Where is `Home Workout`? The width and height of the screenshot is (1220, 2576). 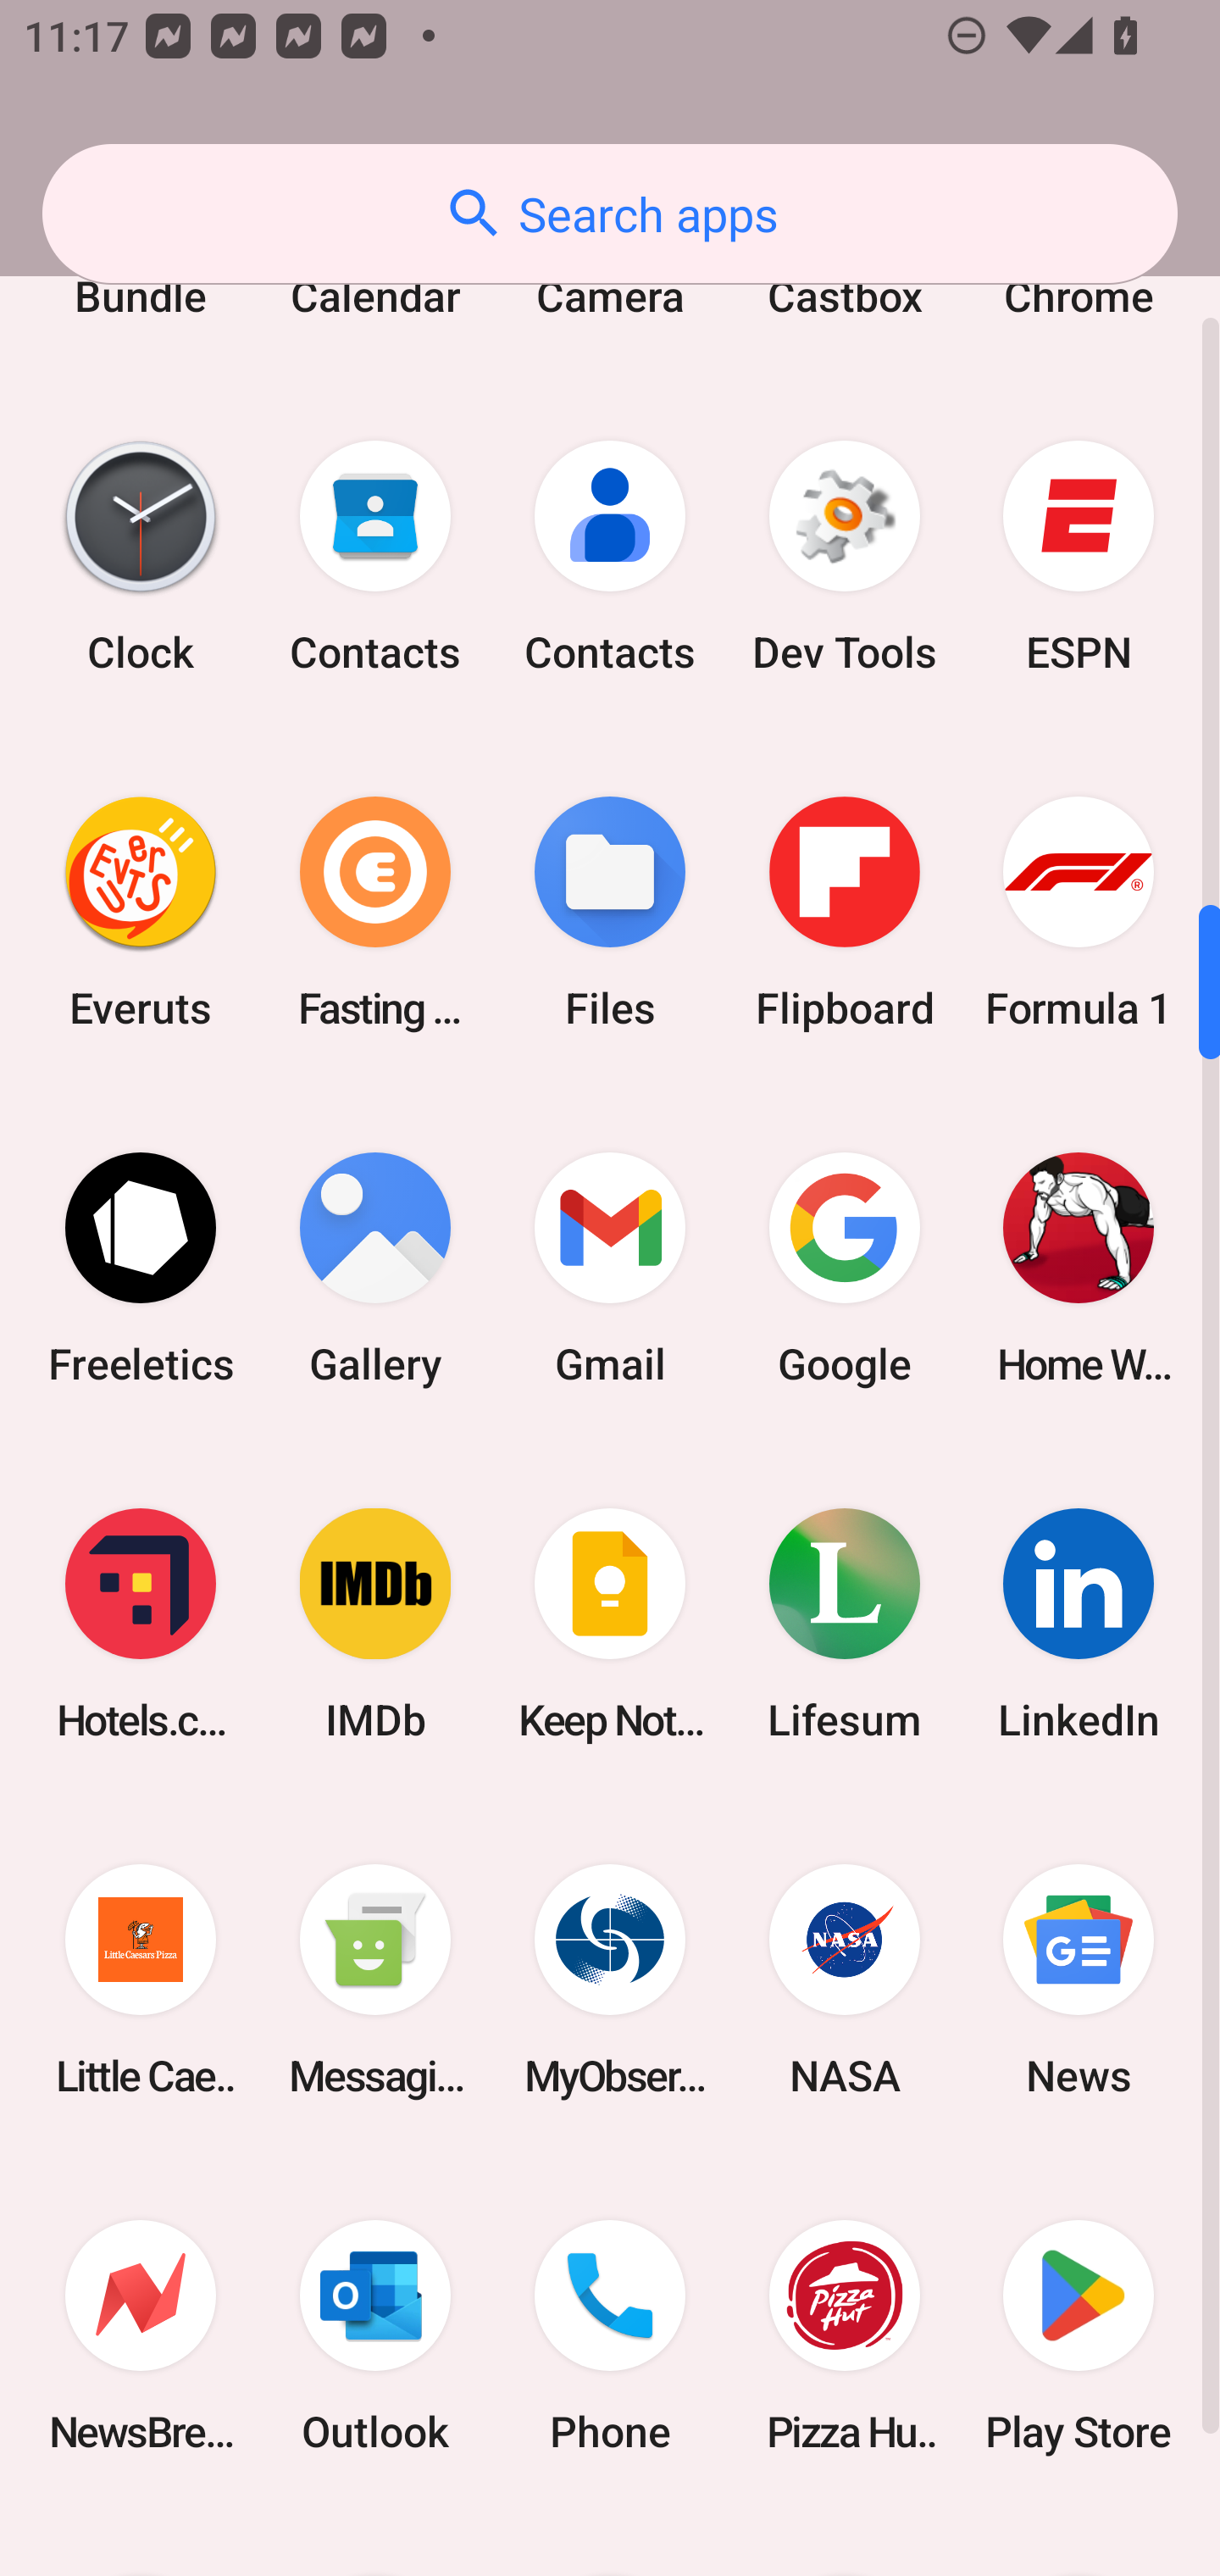
Home Workout is located at coordinates (1079, 1268).